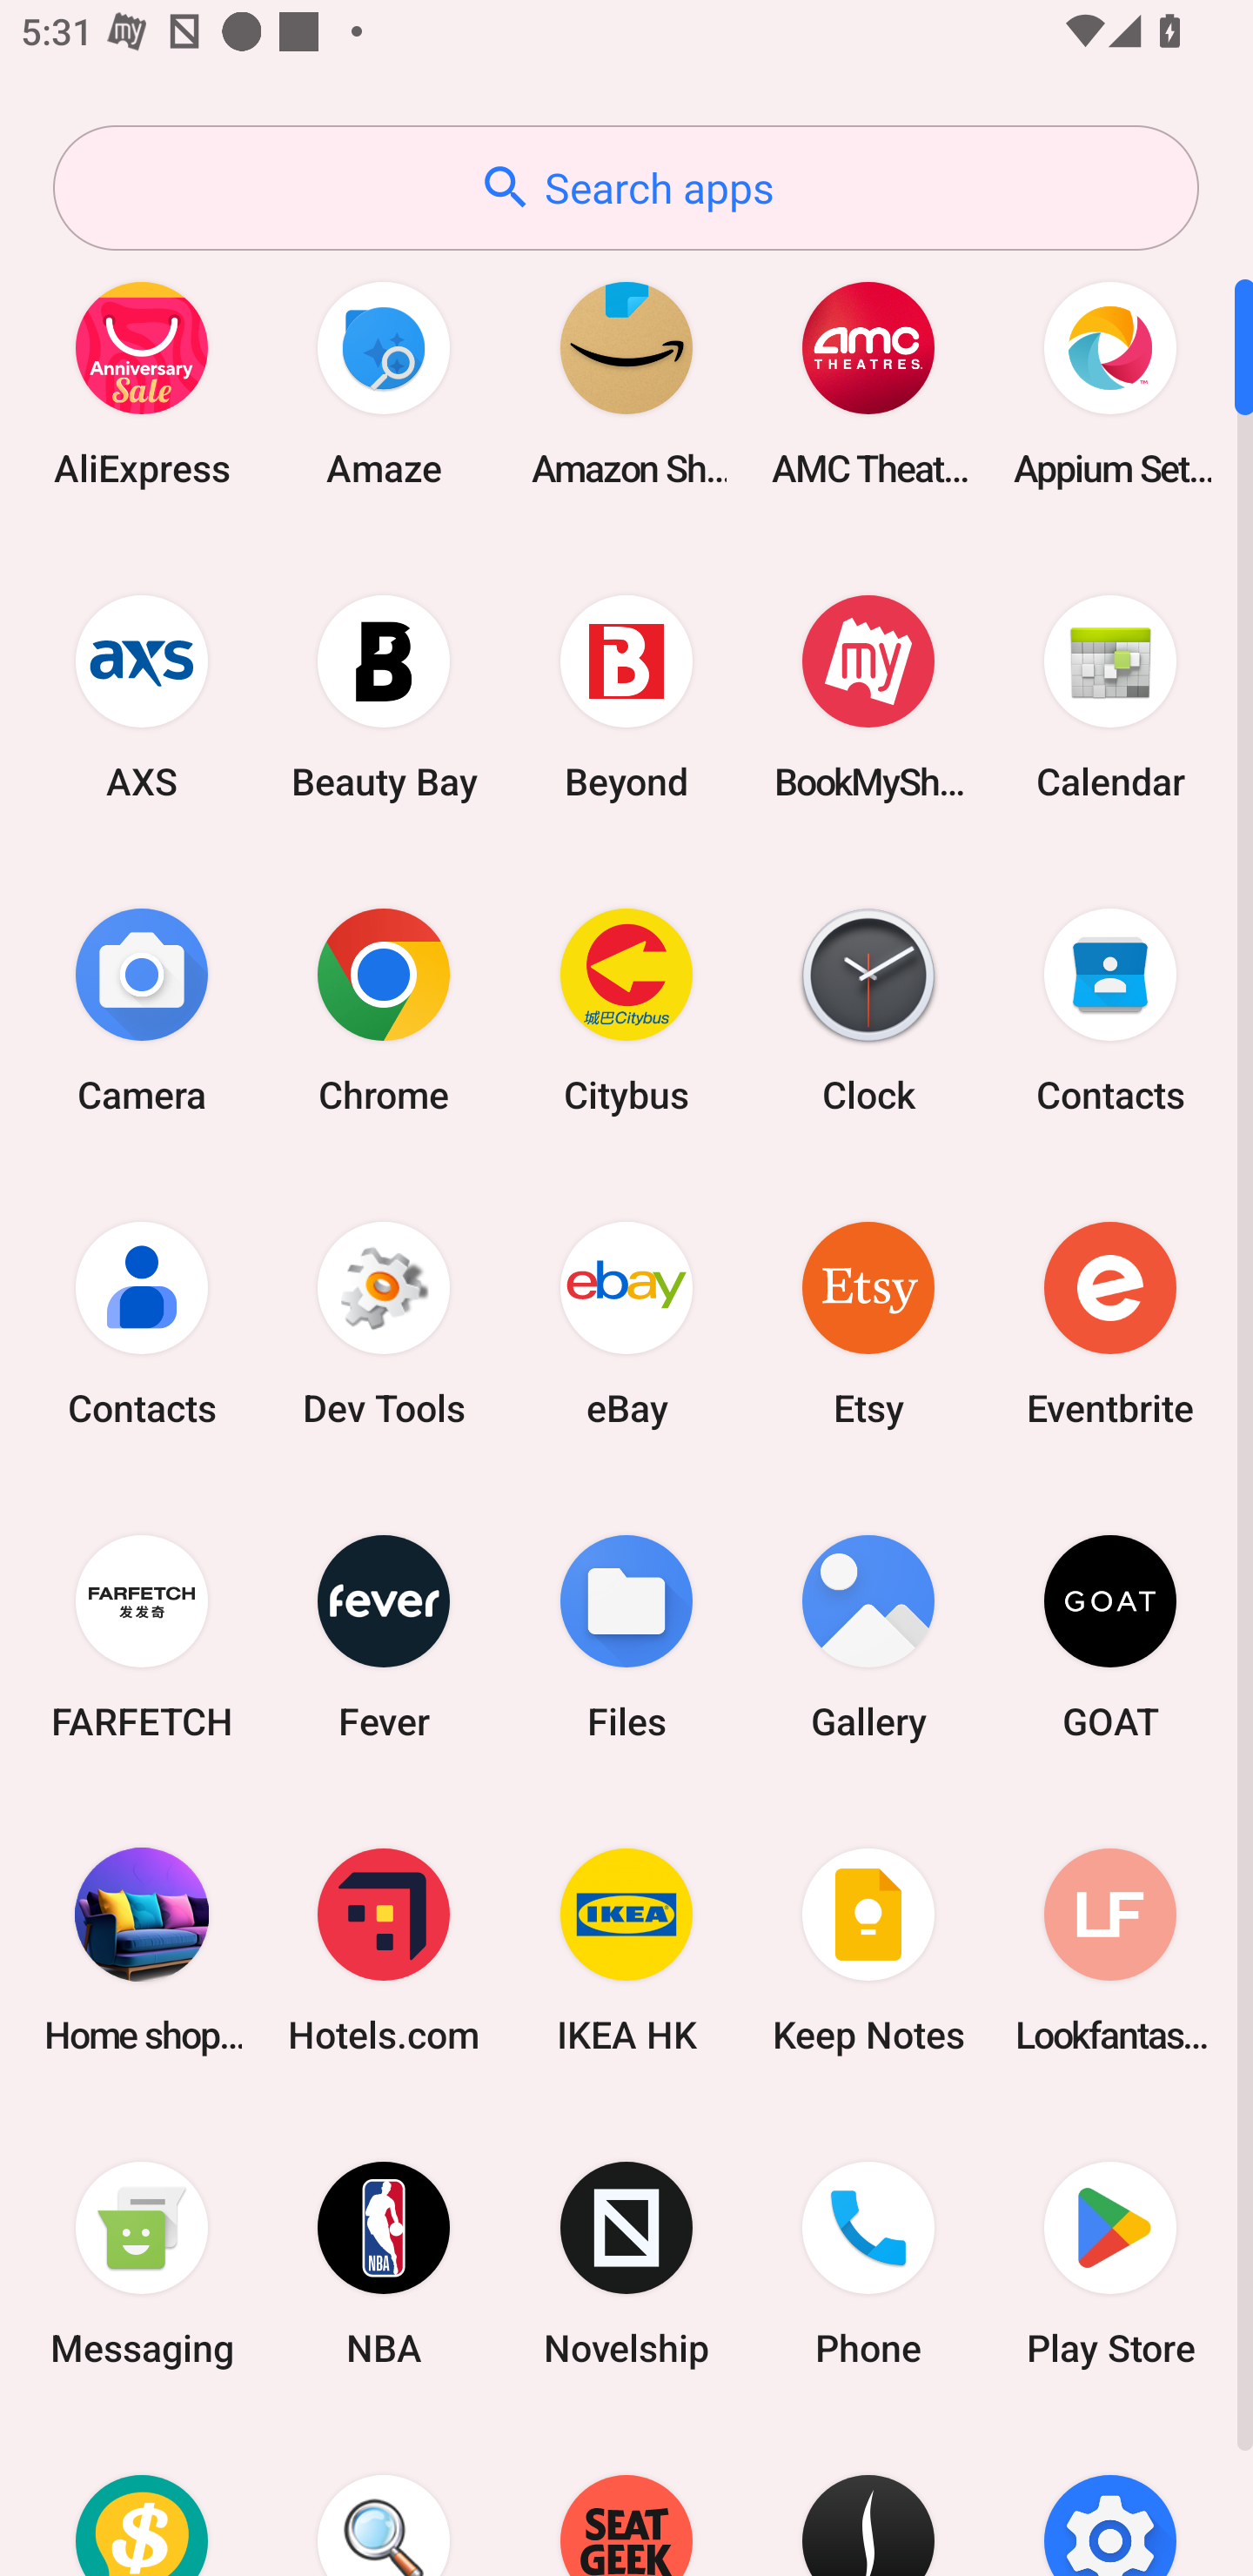 This screenshot has height=2576, width=1253. What do you see at coordinates (384, 1636) in the screenshot?
I see `Fever` at bounding box center [384, 1636].